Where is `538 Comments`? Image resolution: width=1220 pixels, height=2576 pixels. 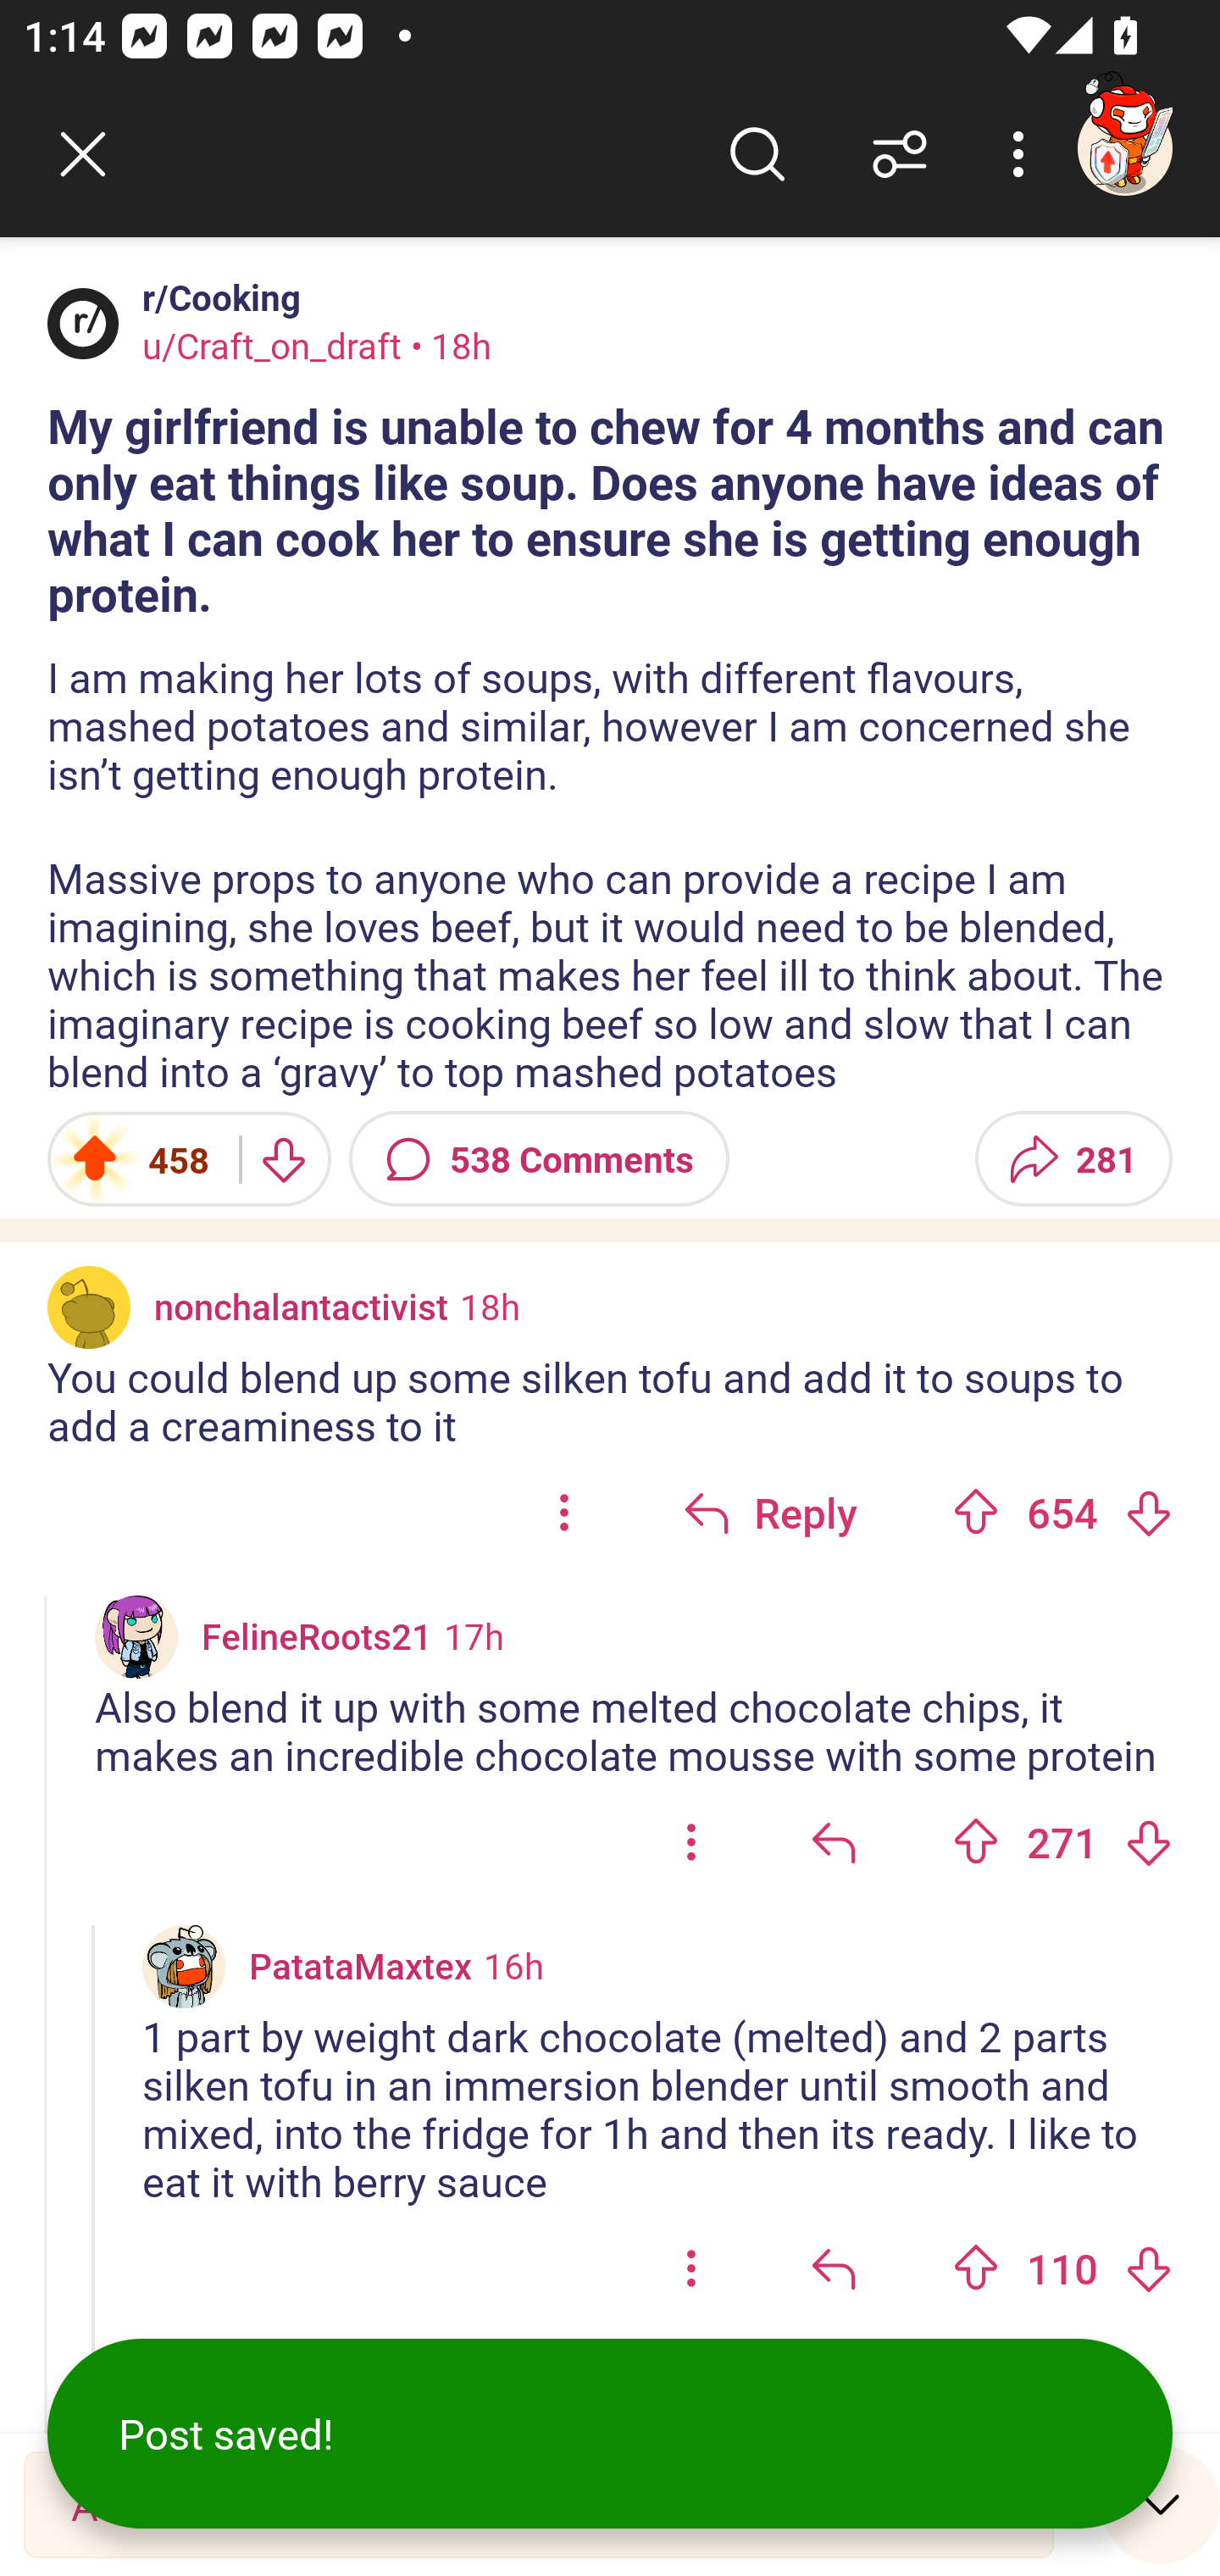 538 Comments is located at coordinates (539, 1159).